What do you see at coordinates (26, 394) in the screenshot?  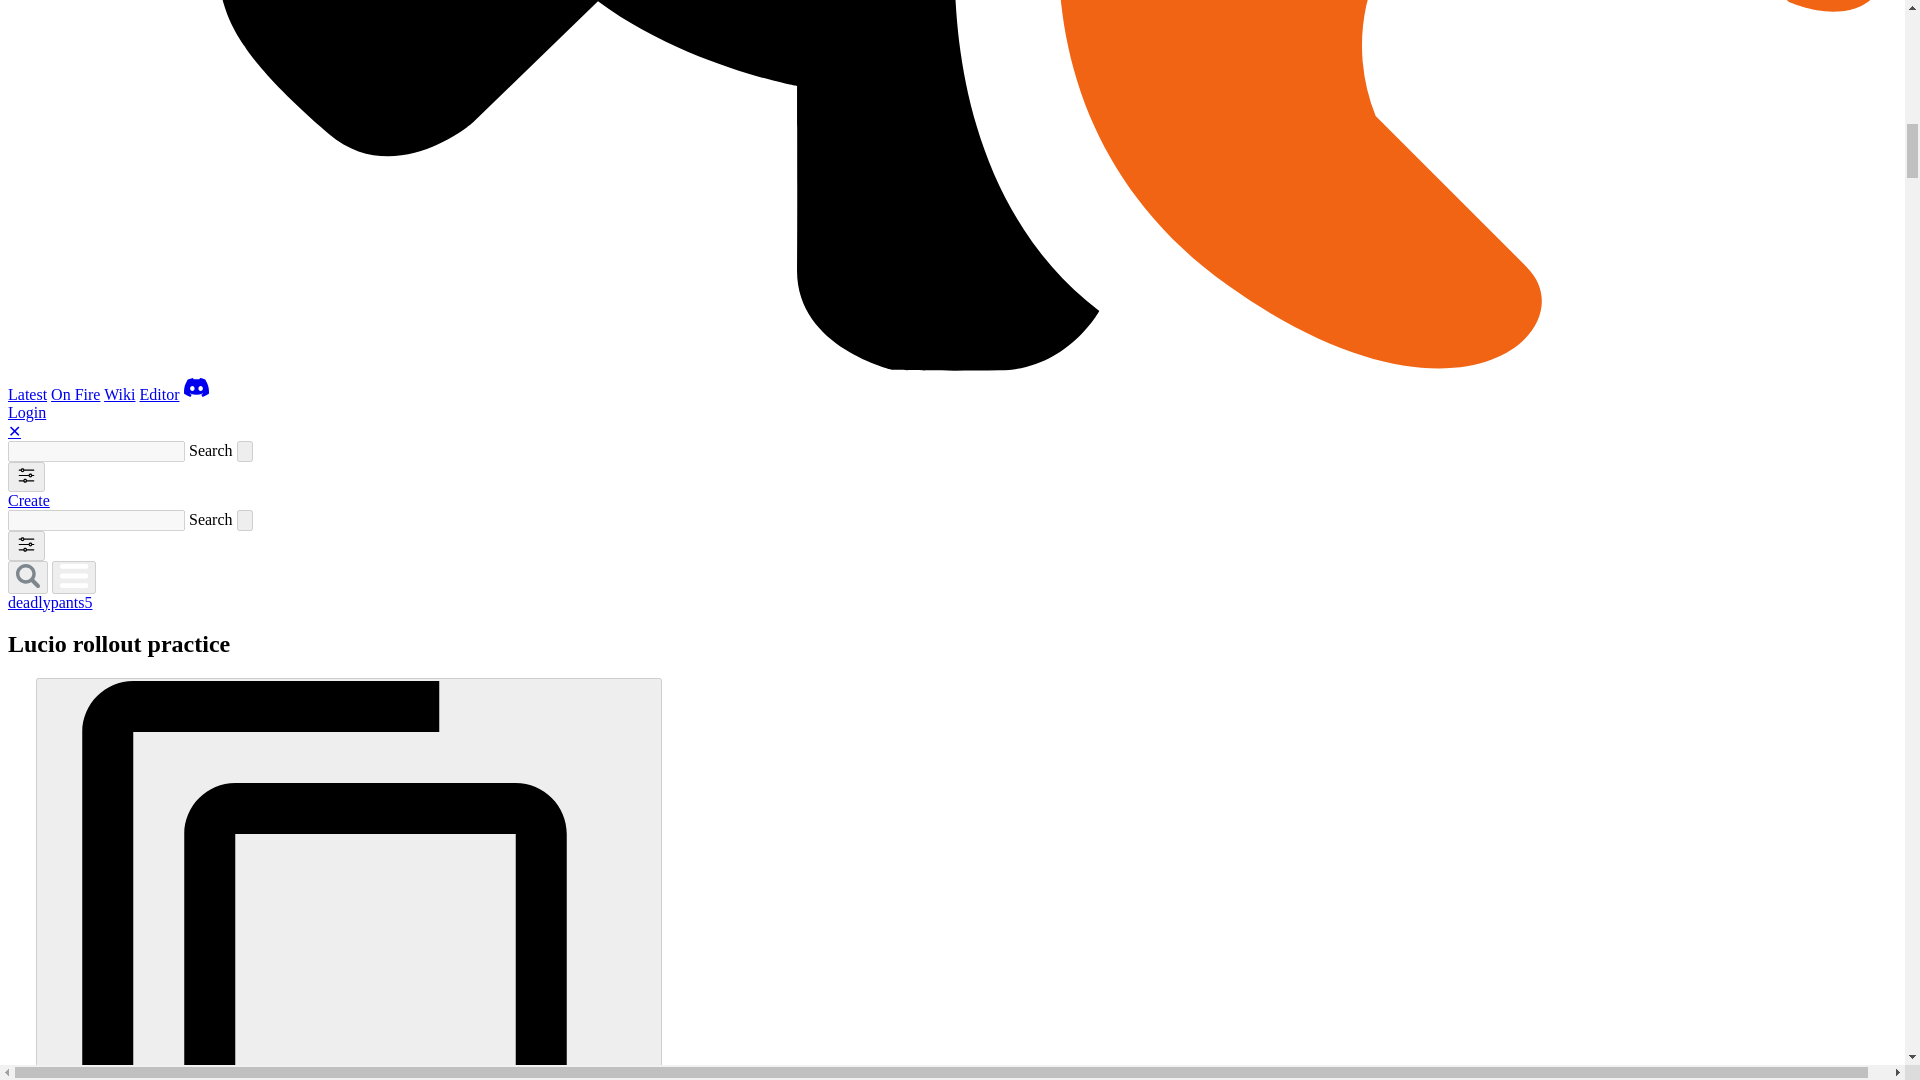 I see `Latest` at bounding box center [26, 394].